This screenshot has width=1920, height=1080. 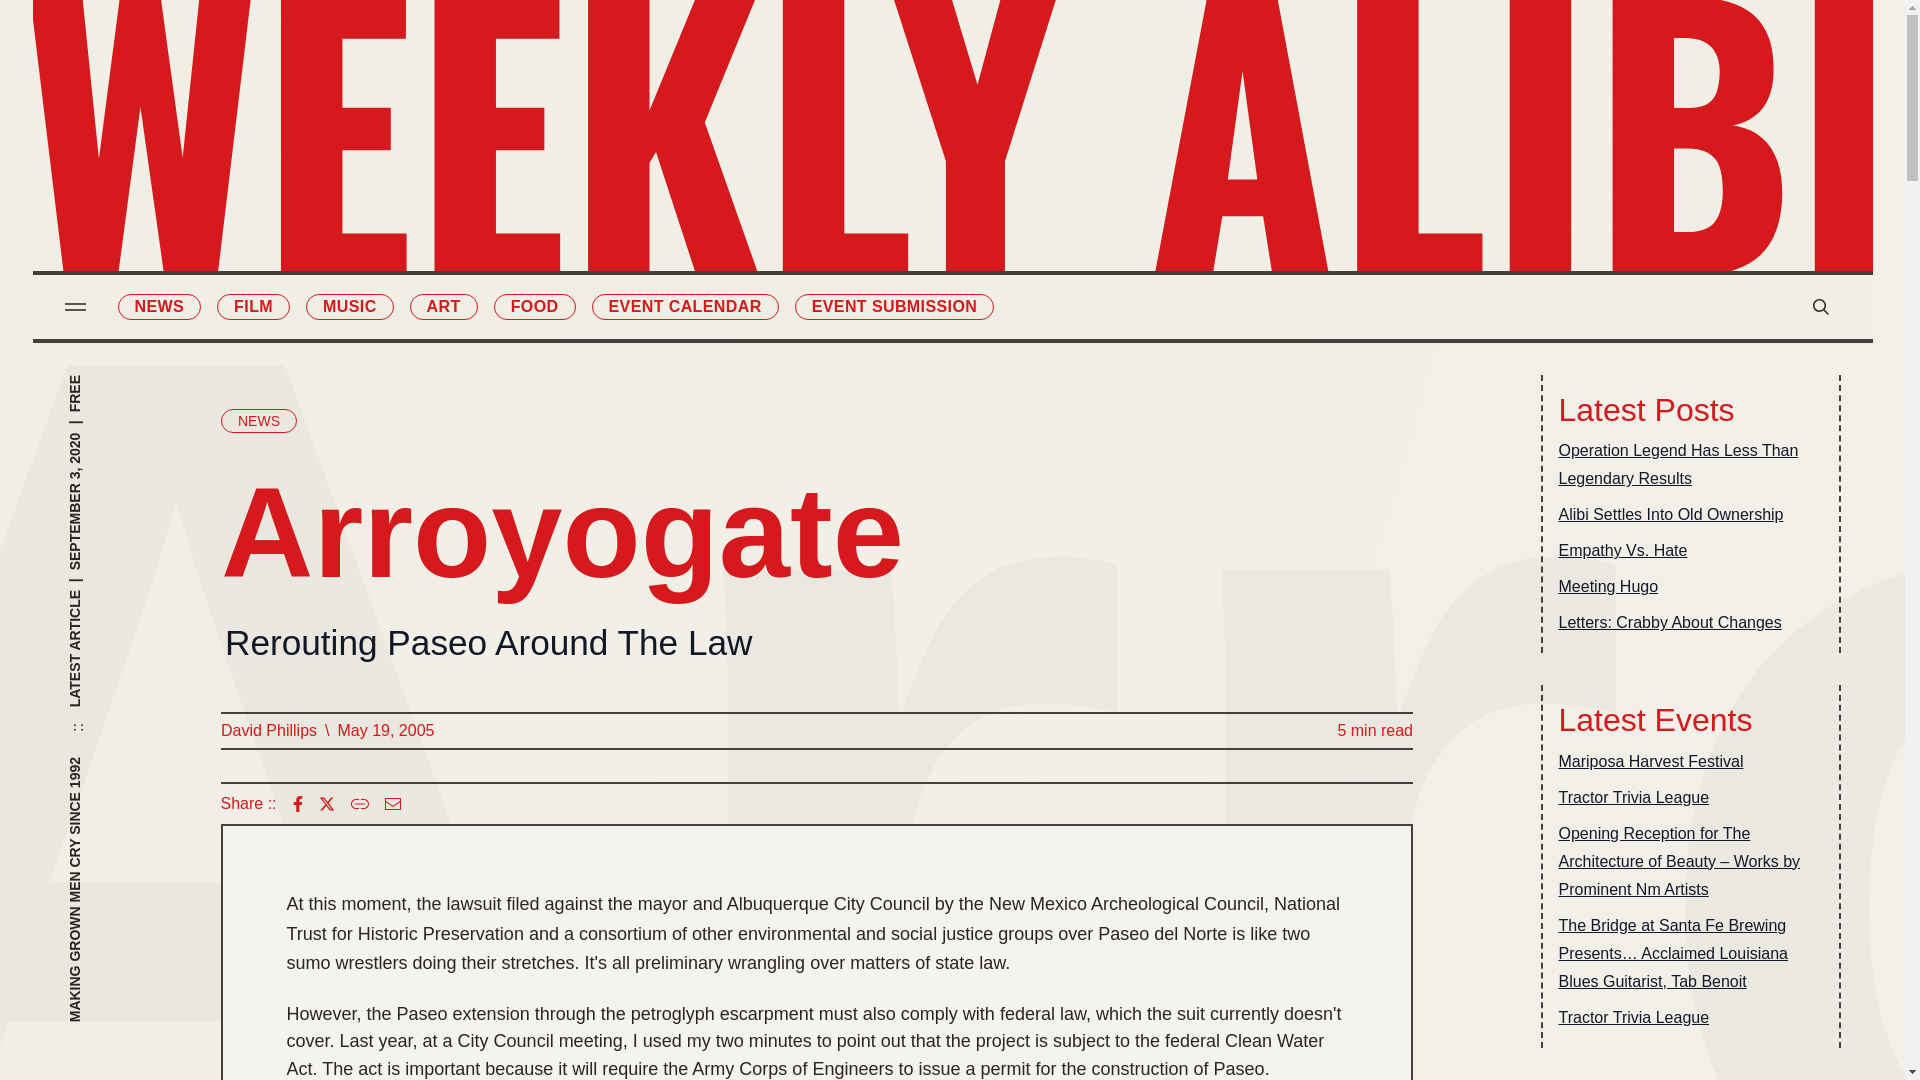 What do you see at coordinates (444, 306) in the screenshot?
I see `ART` at bounding box center [444, 306].